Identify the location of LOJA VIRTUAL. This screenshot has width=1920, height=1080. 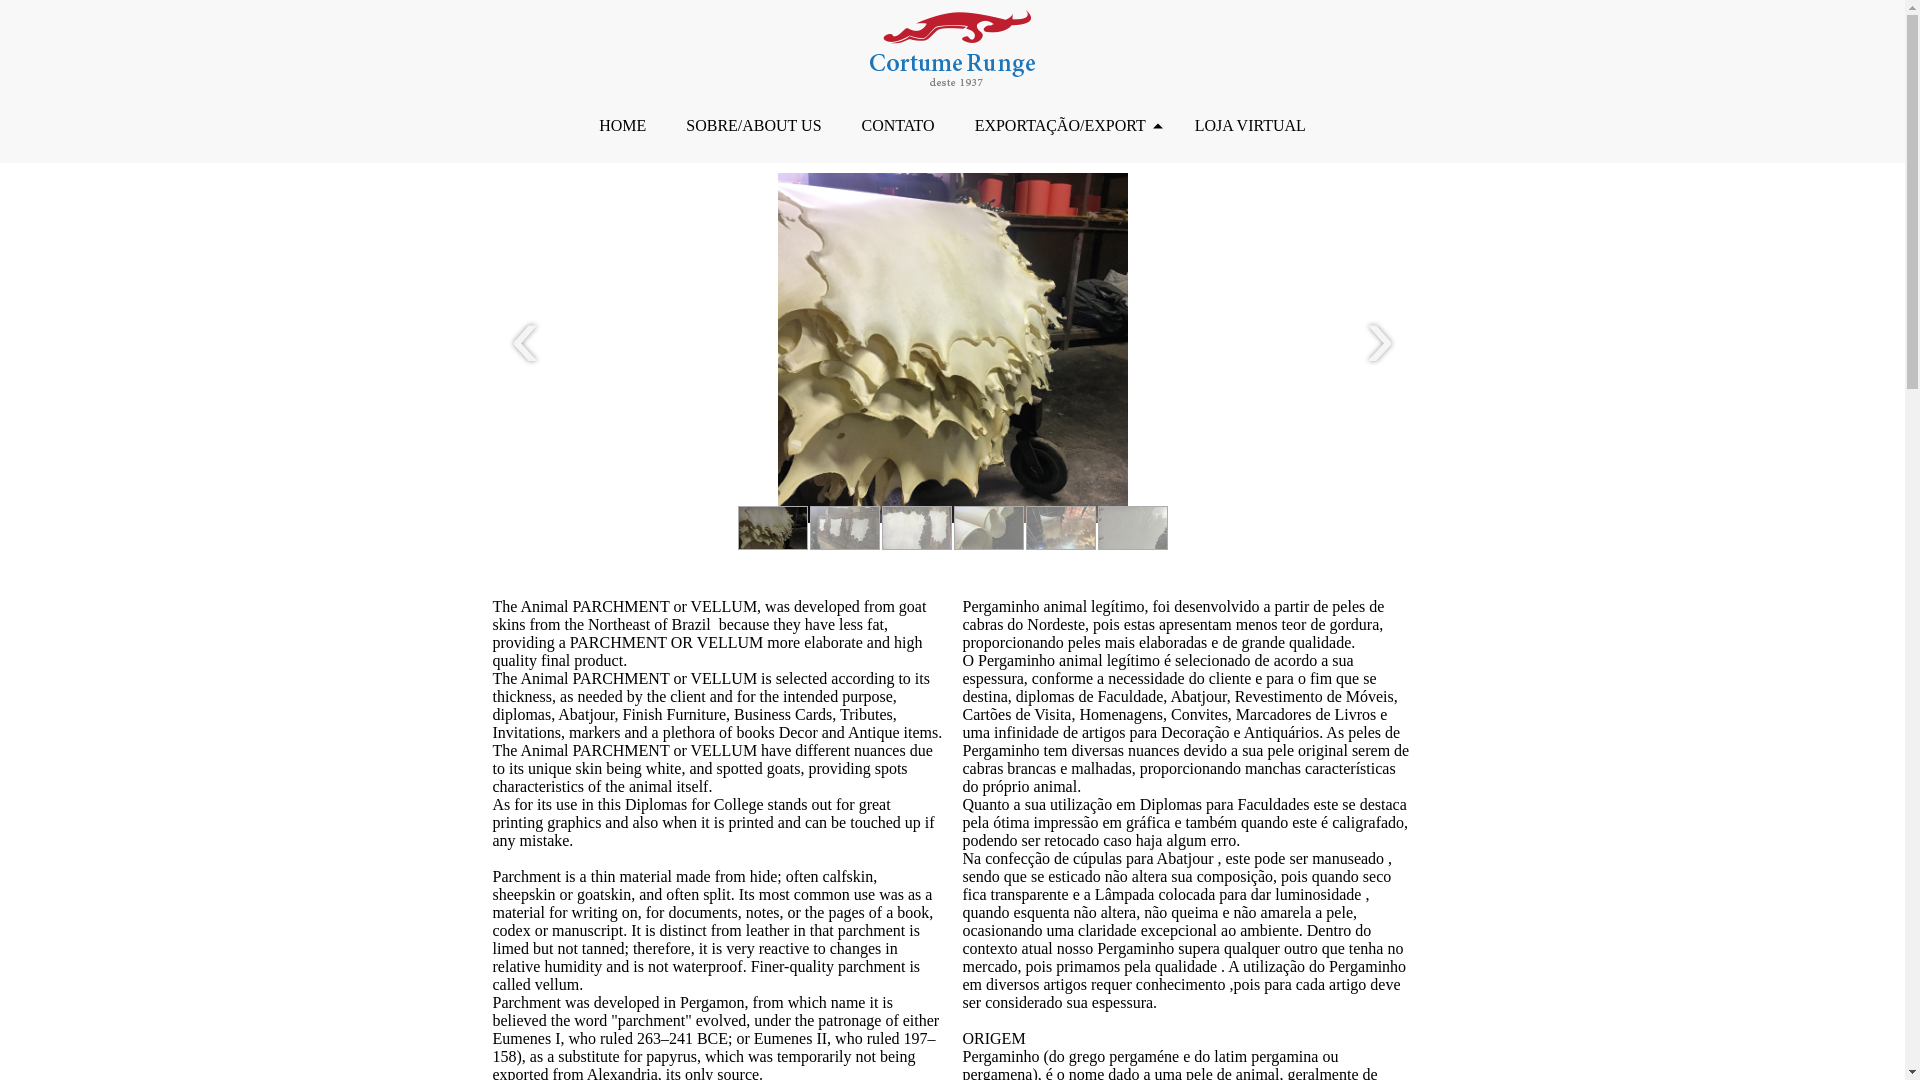
(1250, 126).